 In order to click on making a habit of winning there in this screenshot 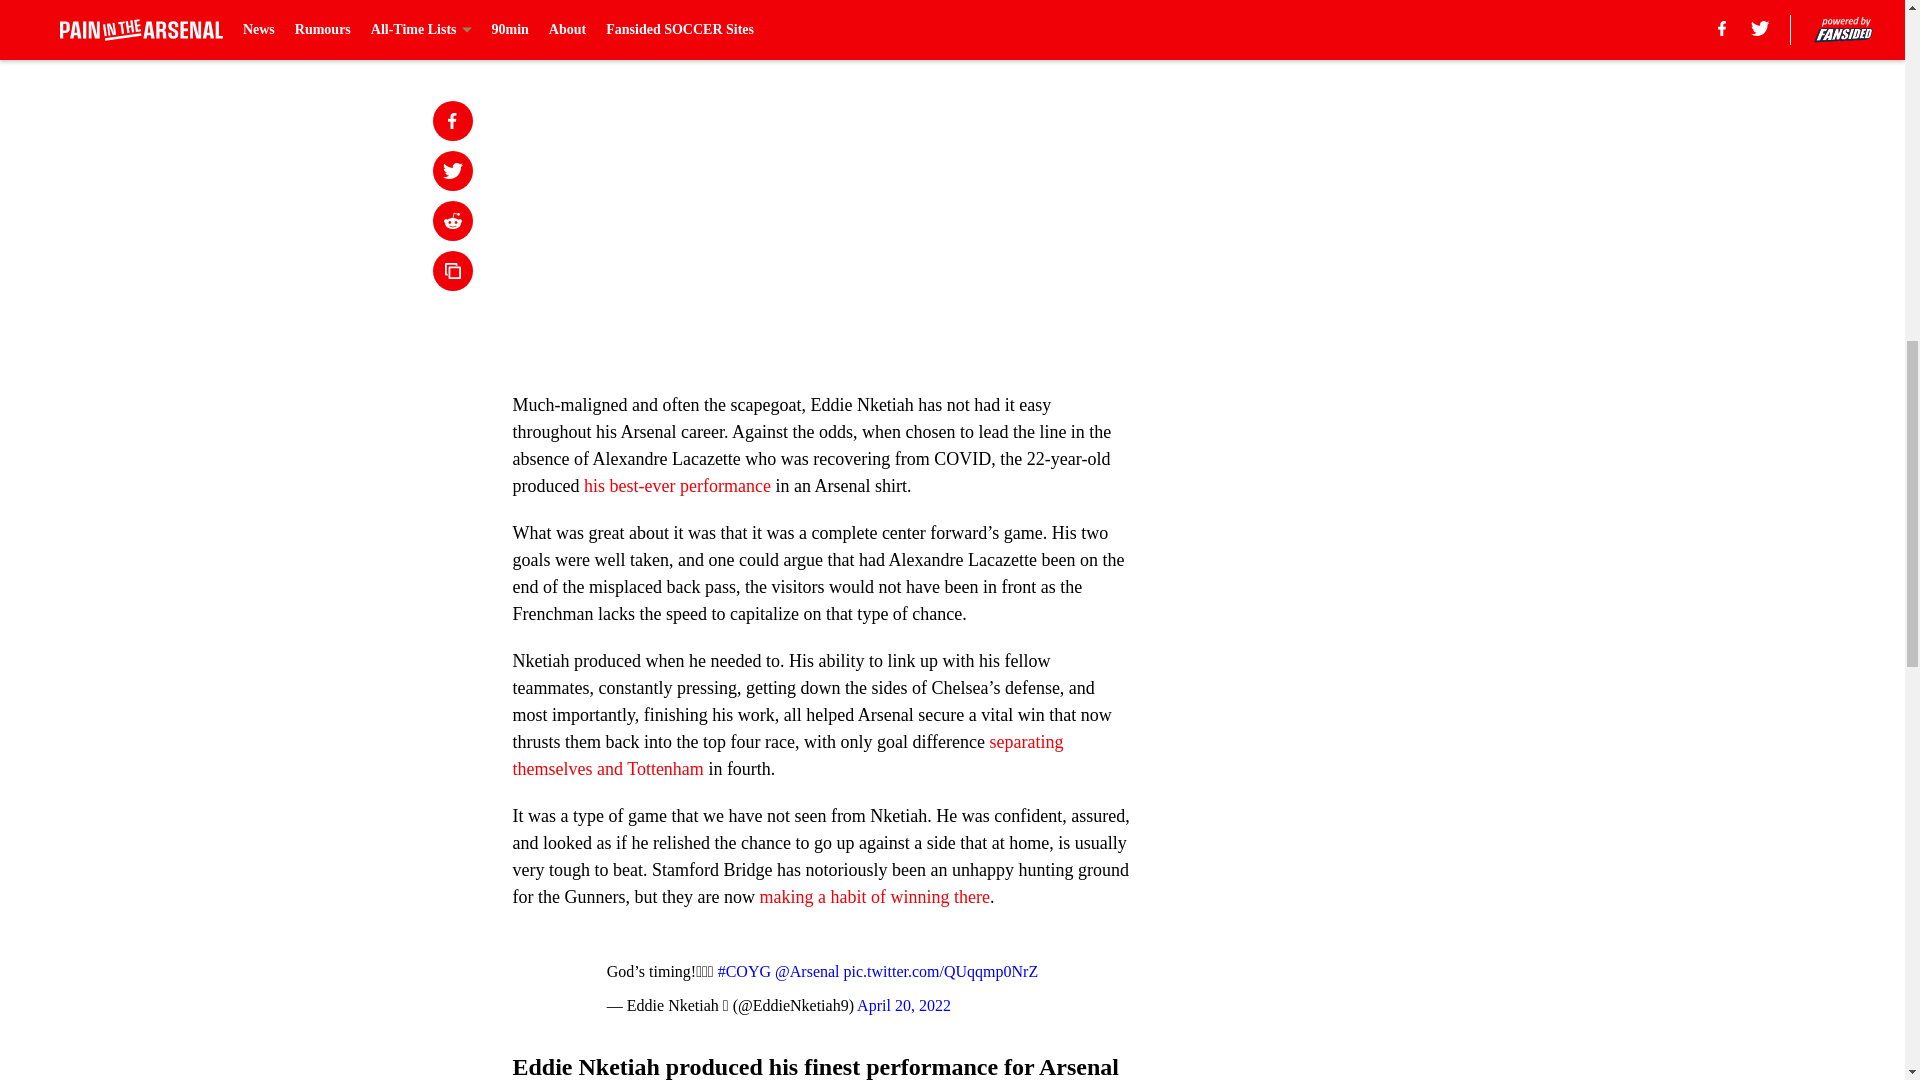, I will do `click(873, 896)`.